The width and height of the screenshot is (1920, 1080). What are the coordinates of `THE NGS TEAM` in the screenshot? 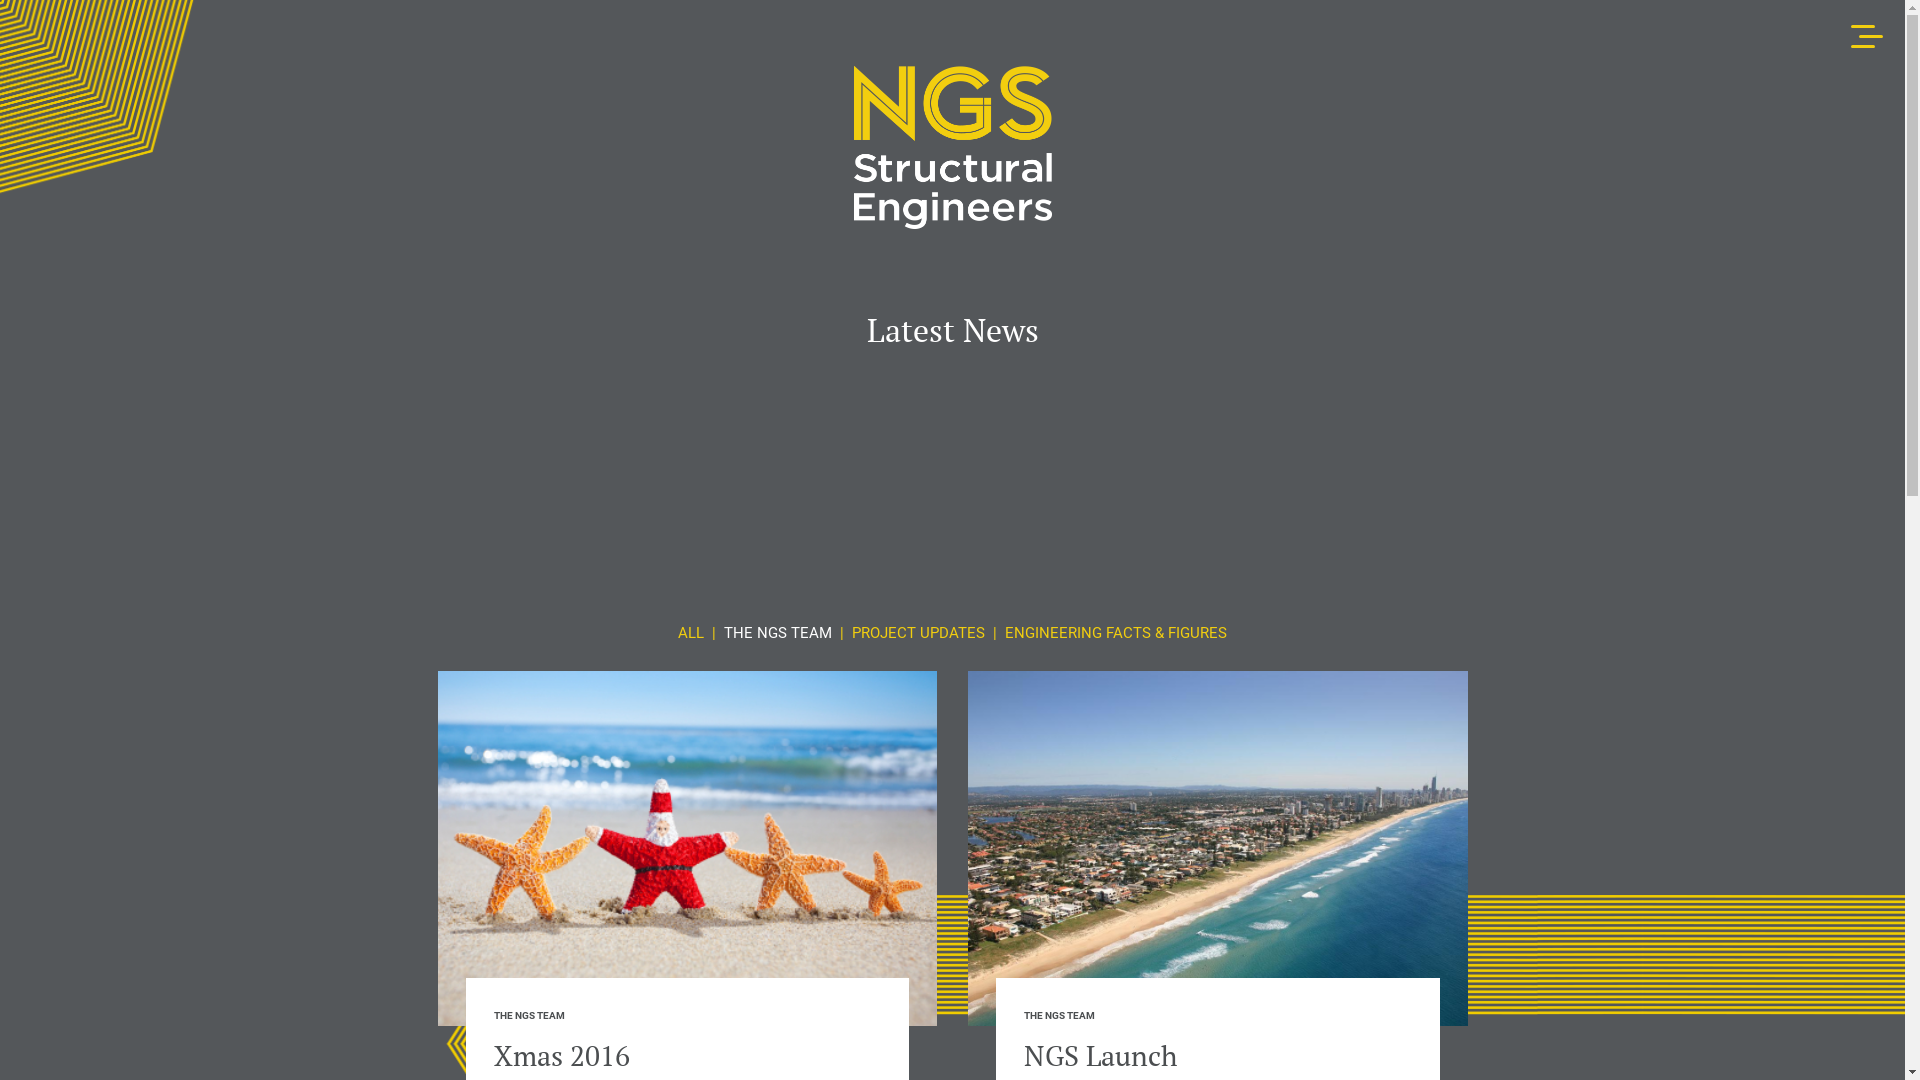 It's located at (1060, 1016).